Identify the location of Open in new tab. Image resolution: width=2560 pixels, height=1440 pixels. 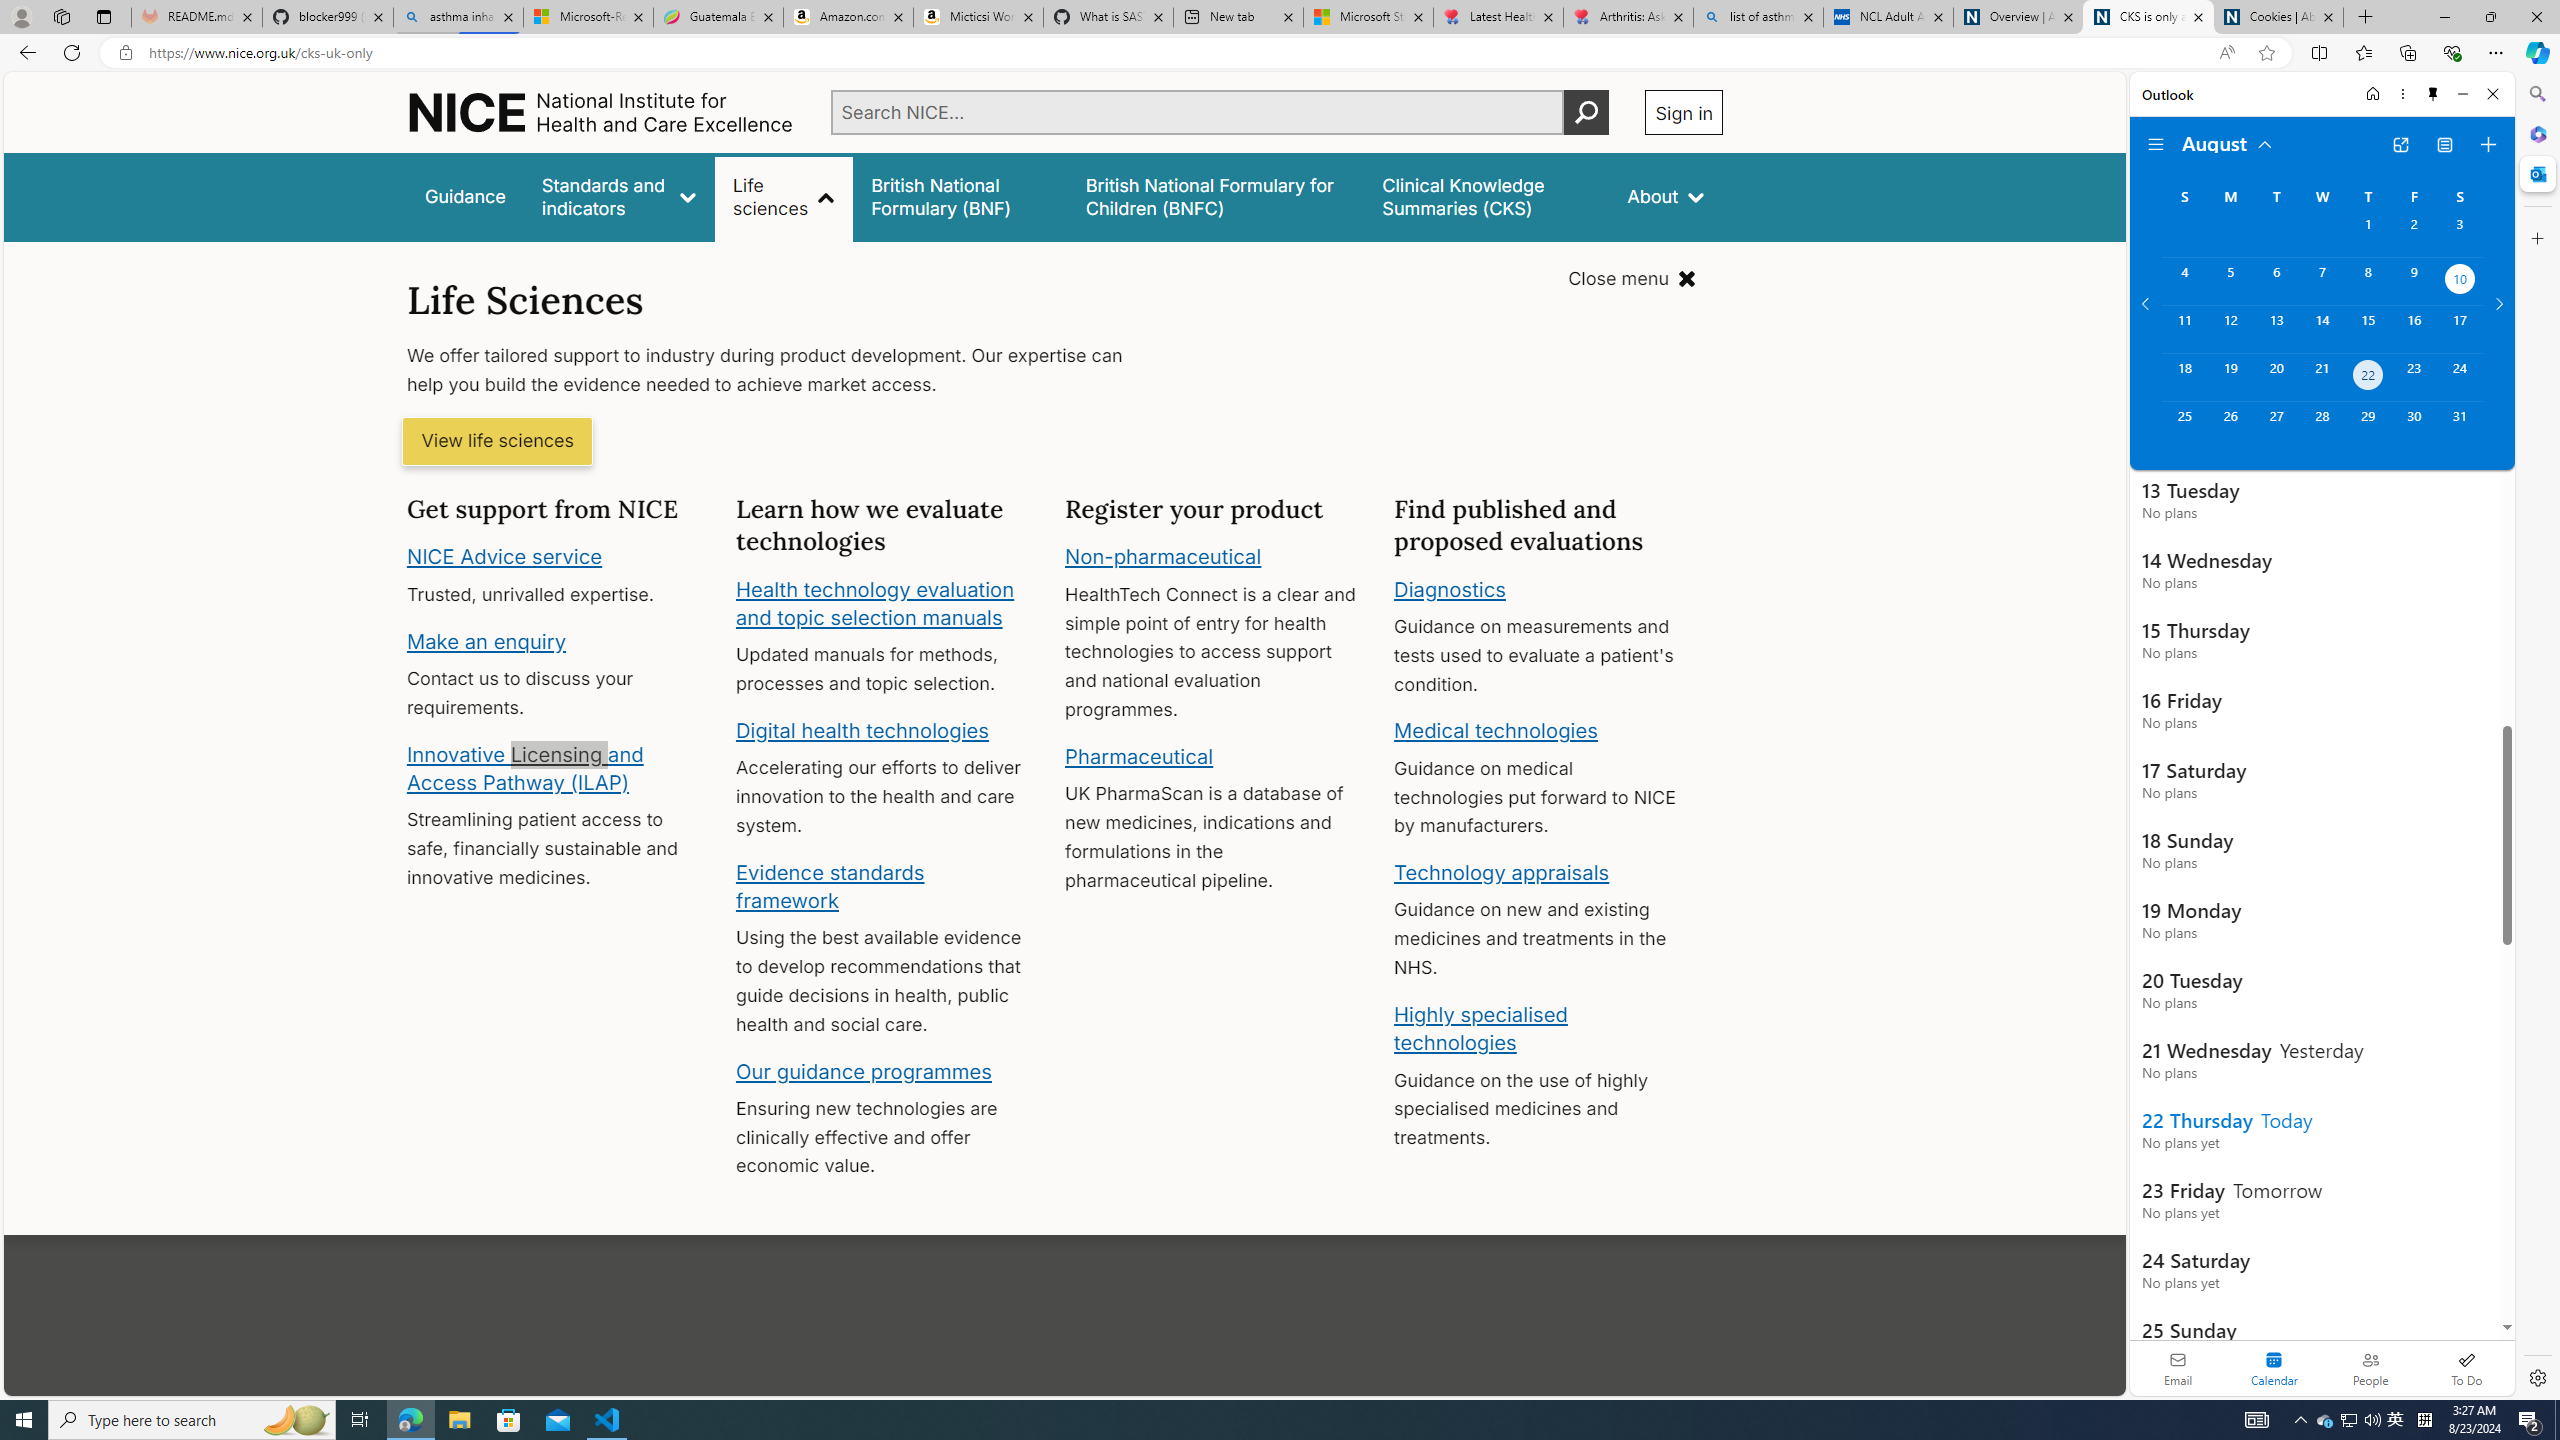
(2400, 145).